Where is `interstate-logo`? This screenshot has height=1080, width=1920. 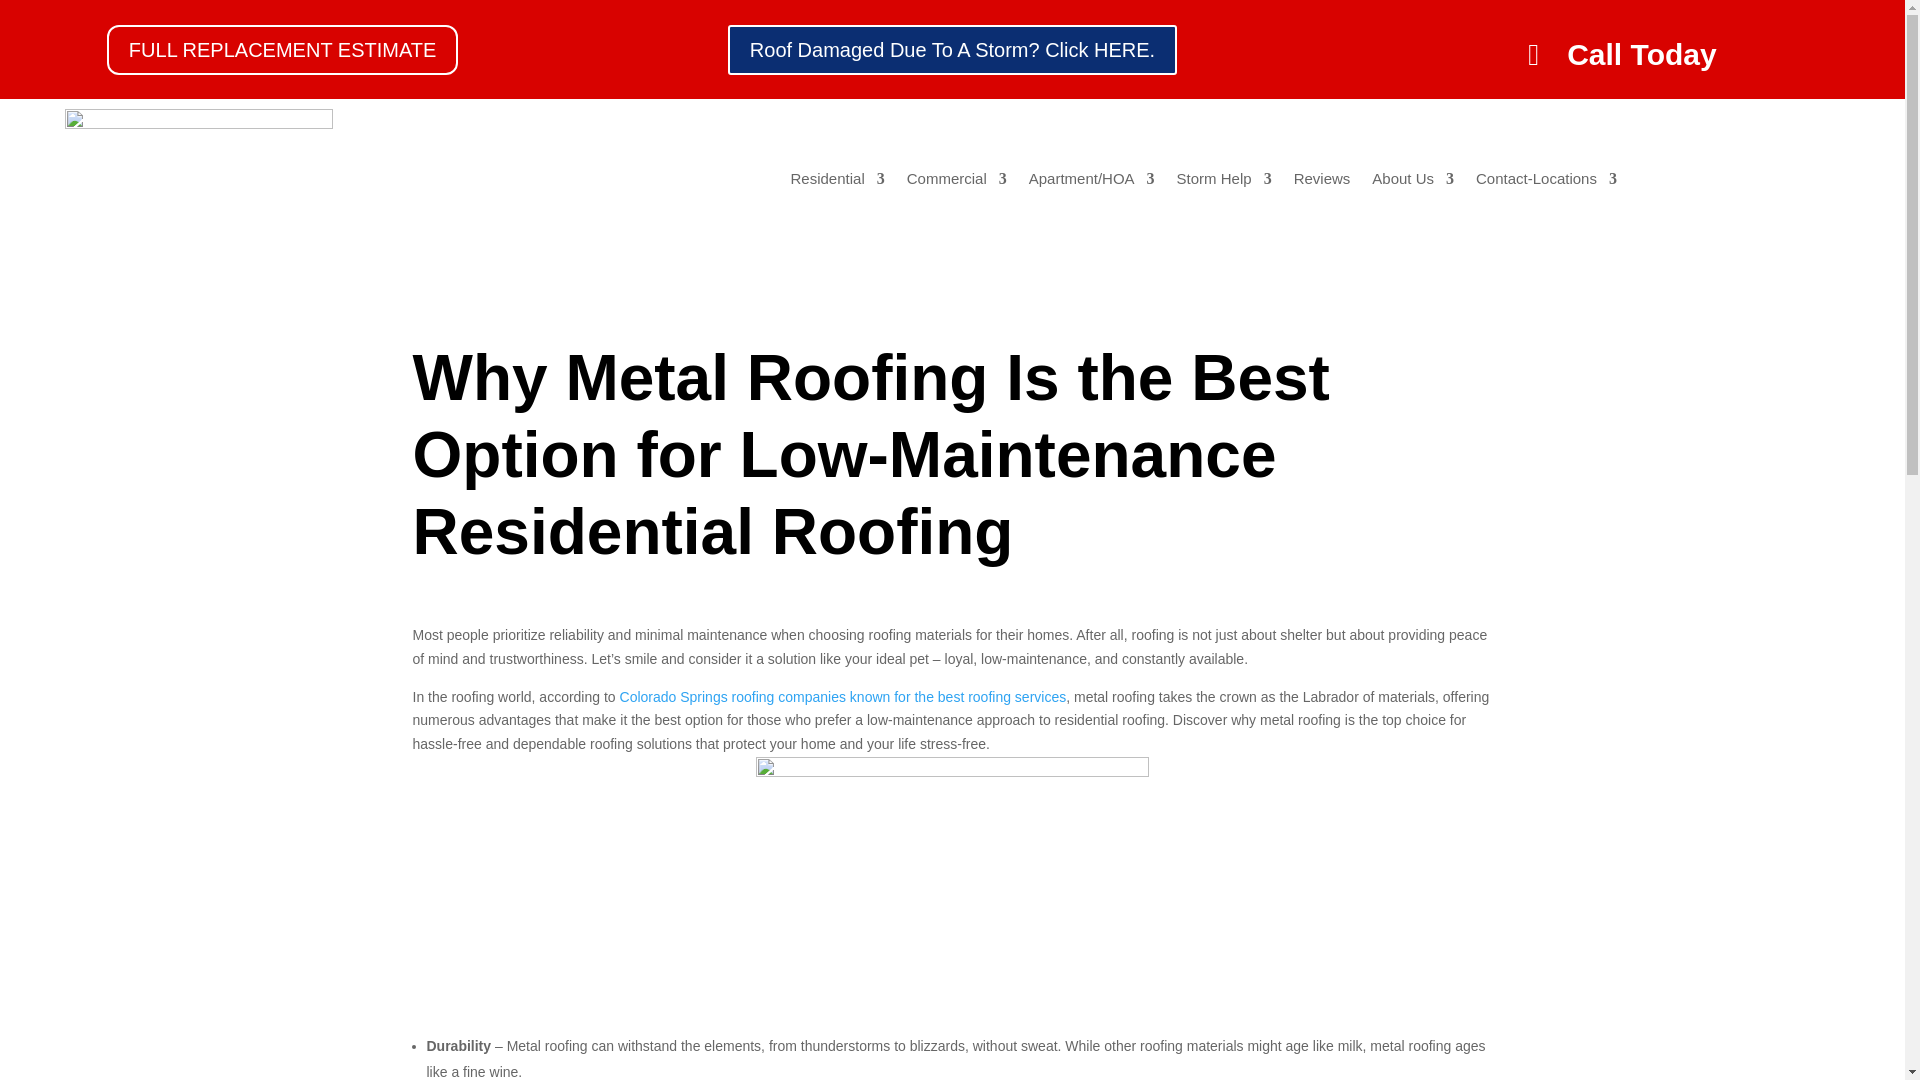 interstate-logo is located at coordinates (198, 179).